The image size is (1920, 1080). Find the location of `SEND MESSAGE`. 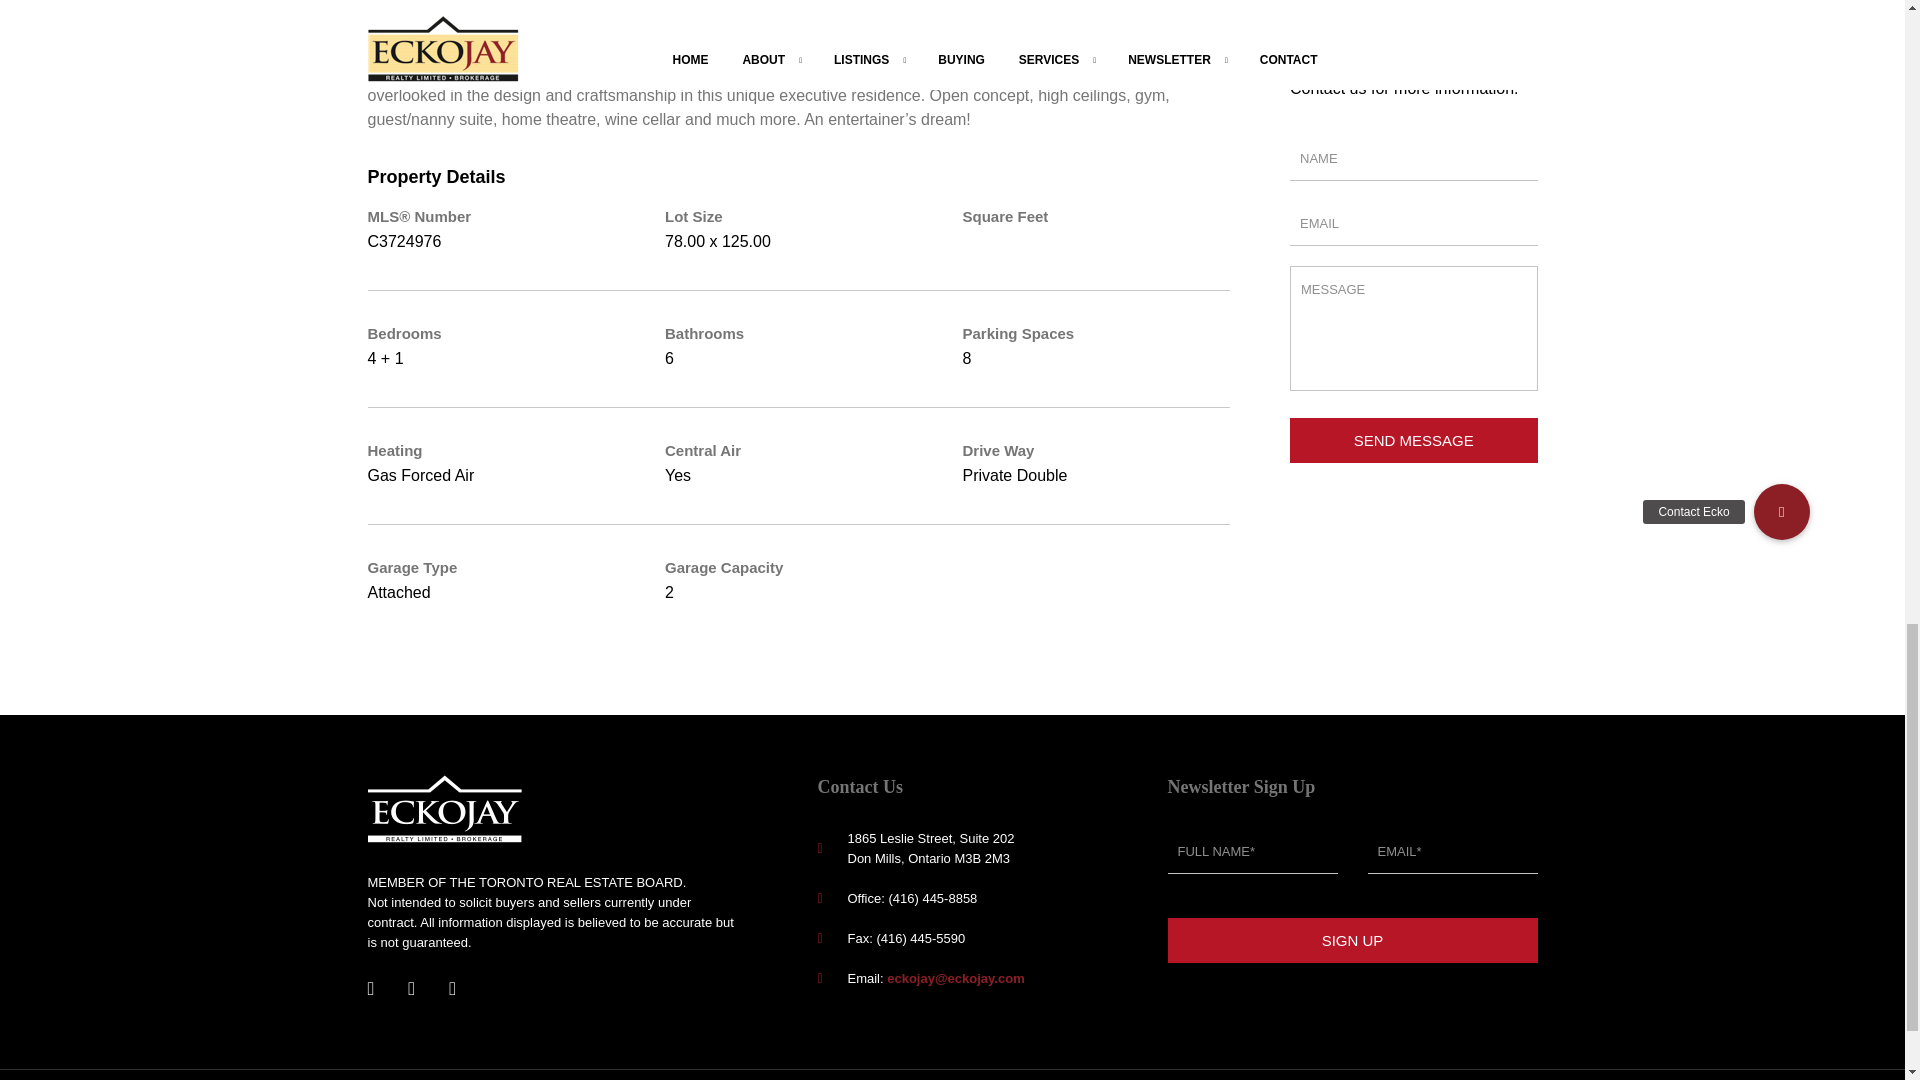

SEND MESSAGE is located at coordinates (1414, 440).